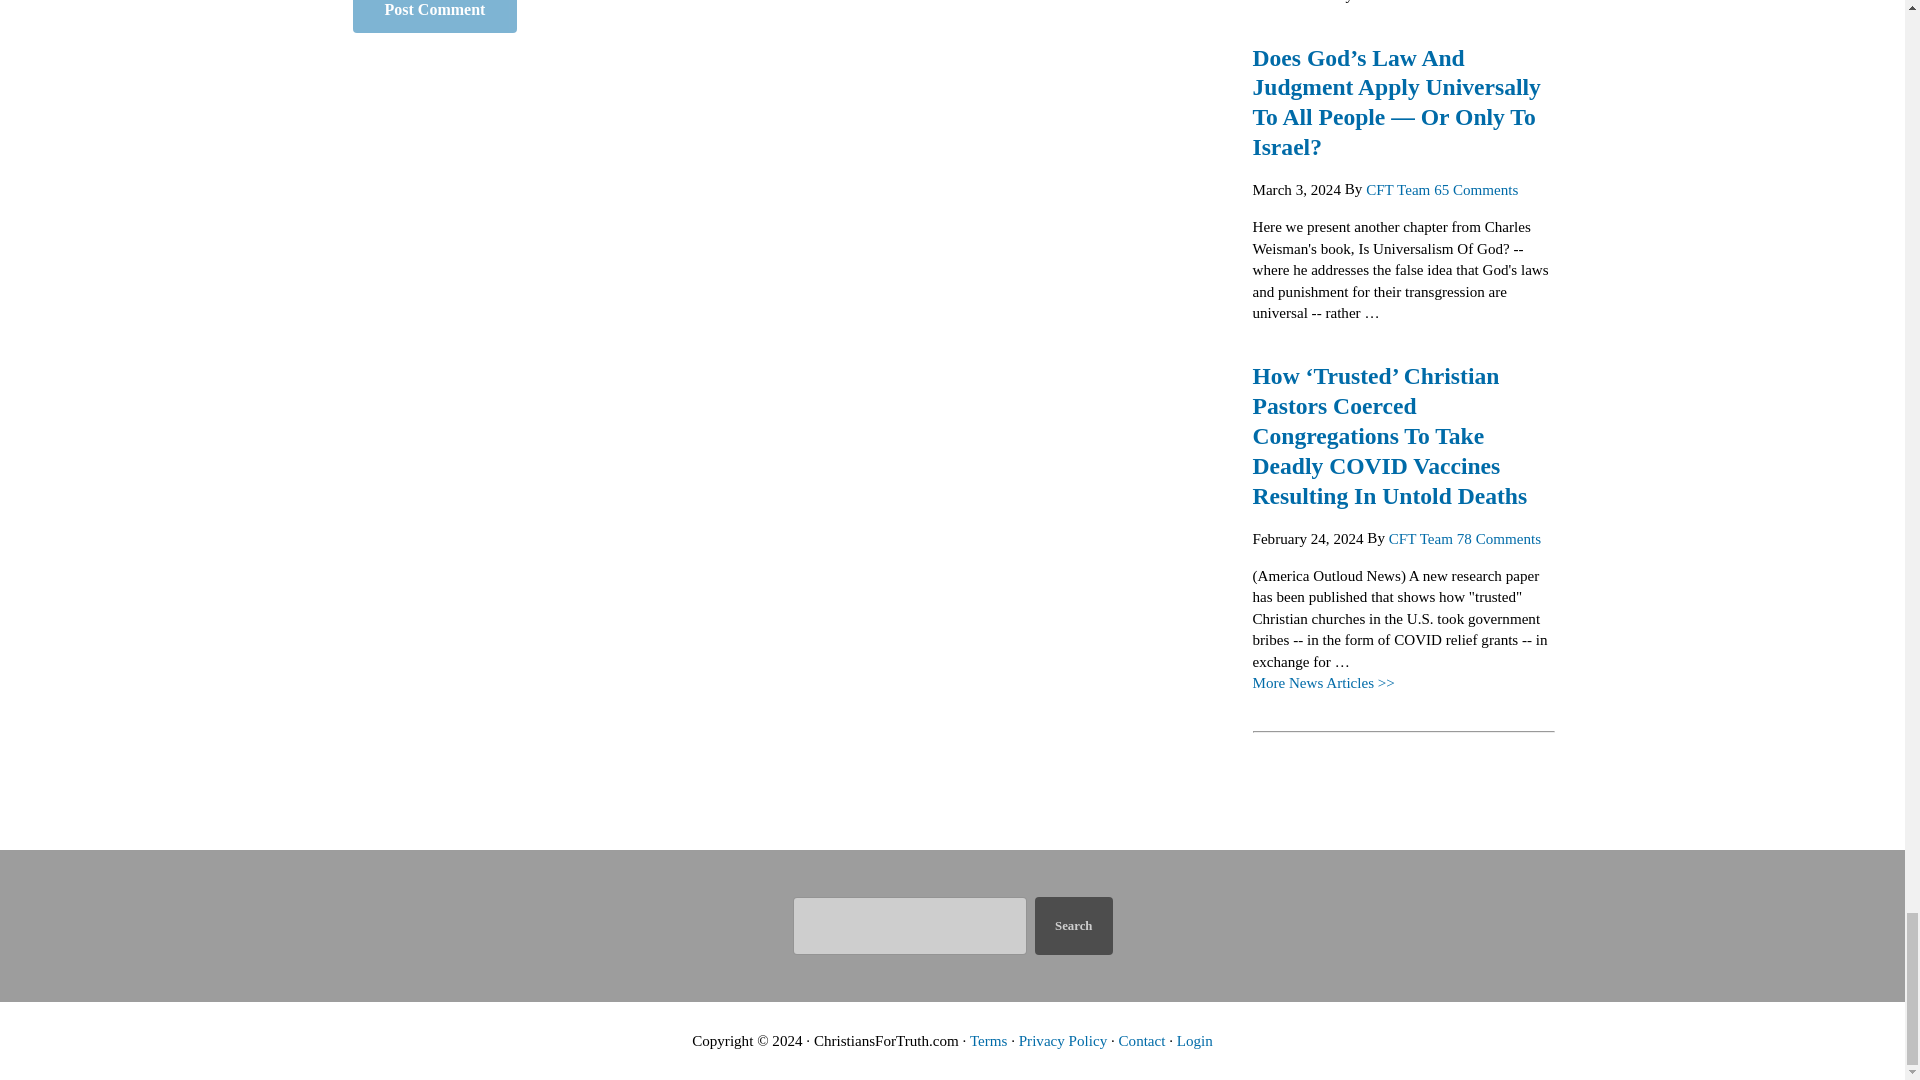 The width and height of the screenshot is (1920, 1080). What do you see at coordinates (434, 16) in the screenshot?
I see `Post Comment` at bounding box center [434, 16].